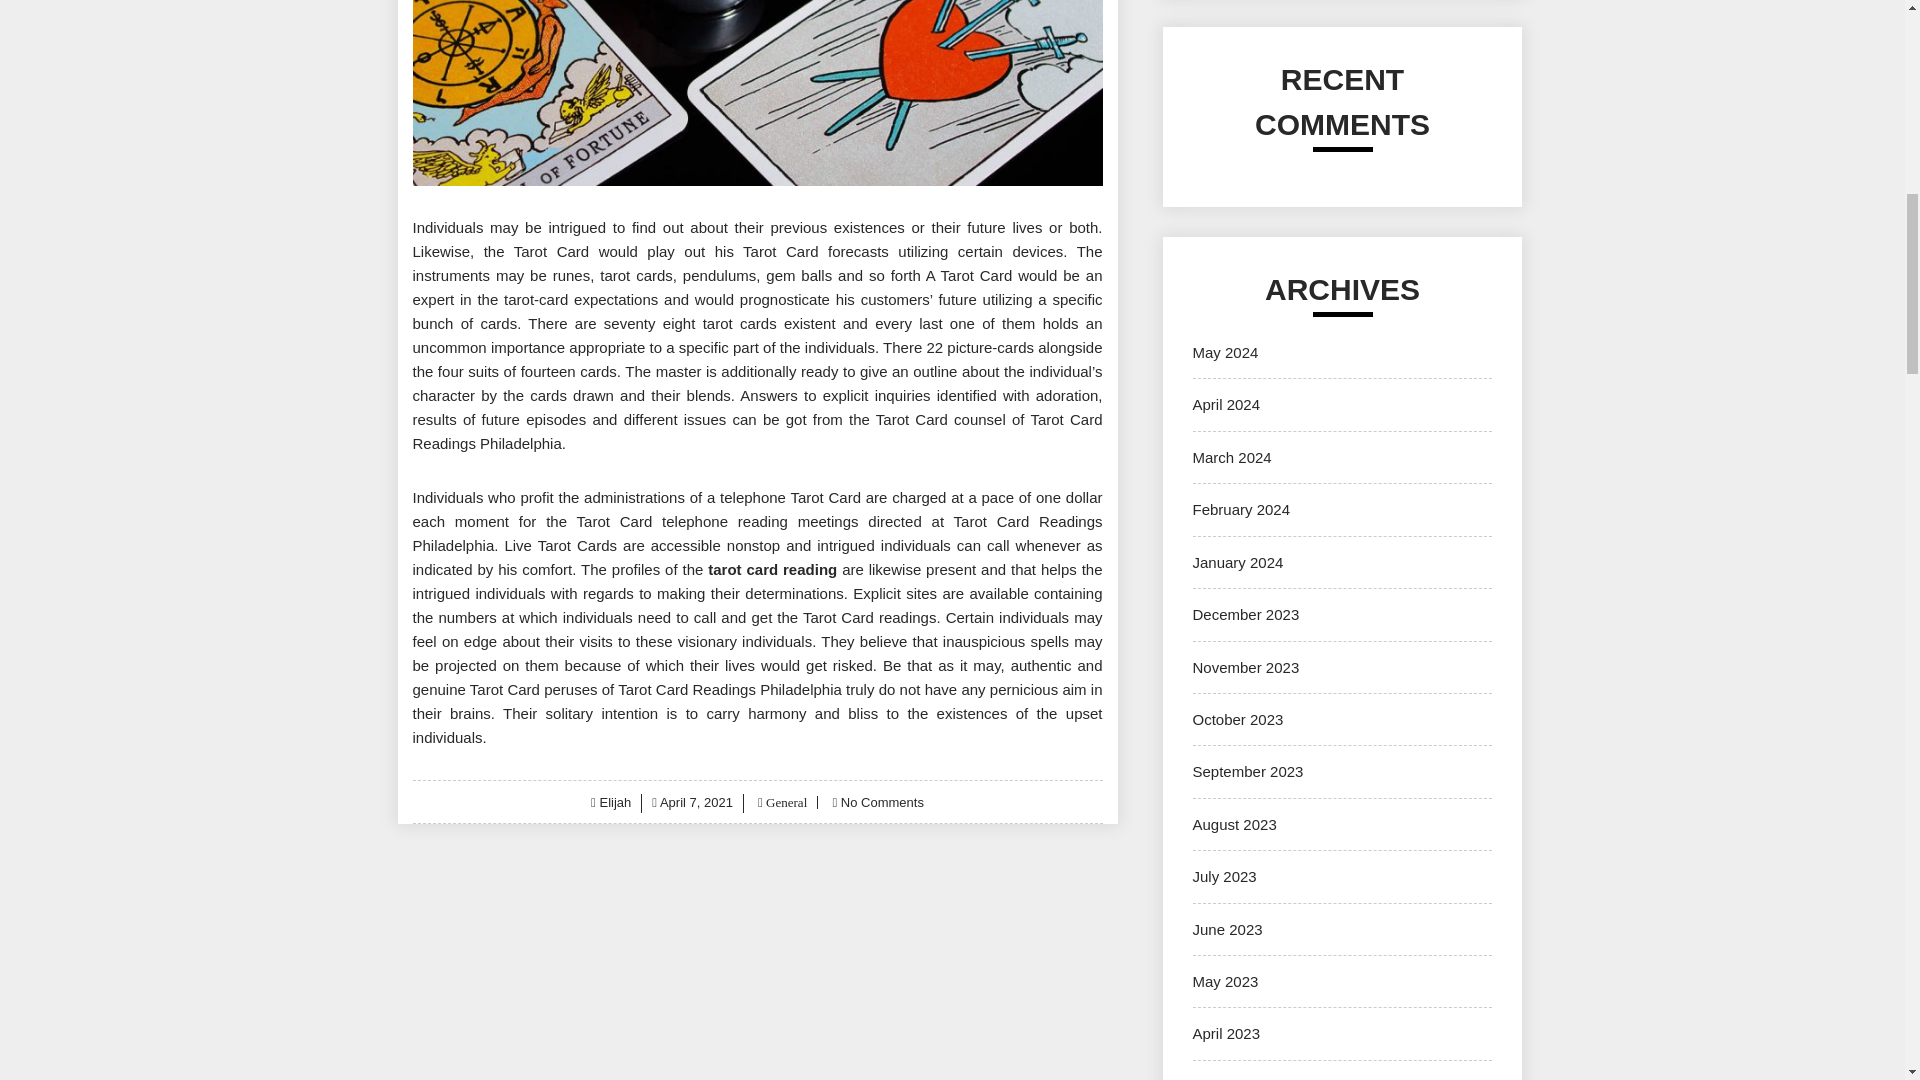  What do you see at coordinates (1226, 404) in the screenshot?
I see `April 2024` at bounding box center [1226, 404].